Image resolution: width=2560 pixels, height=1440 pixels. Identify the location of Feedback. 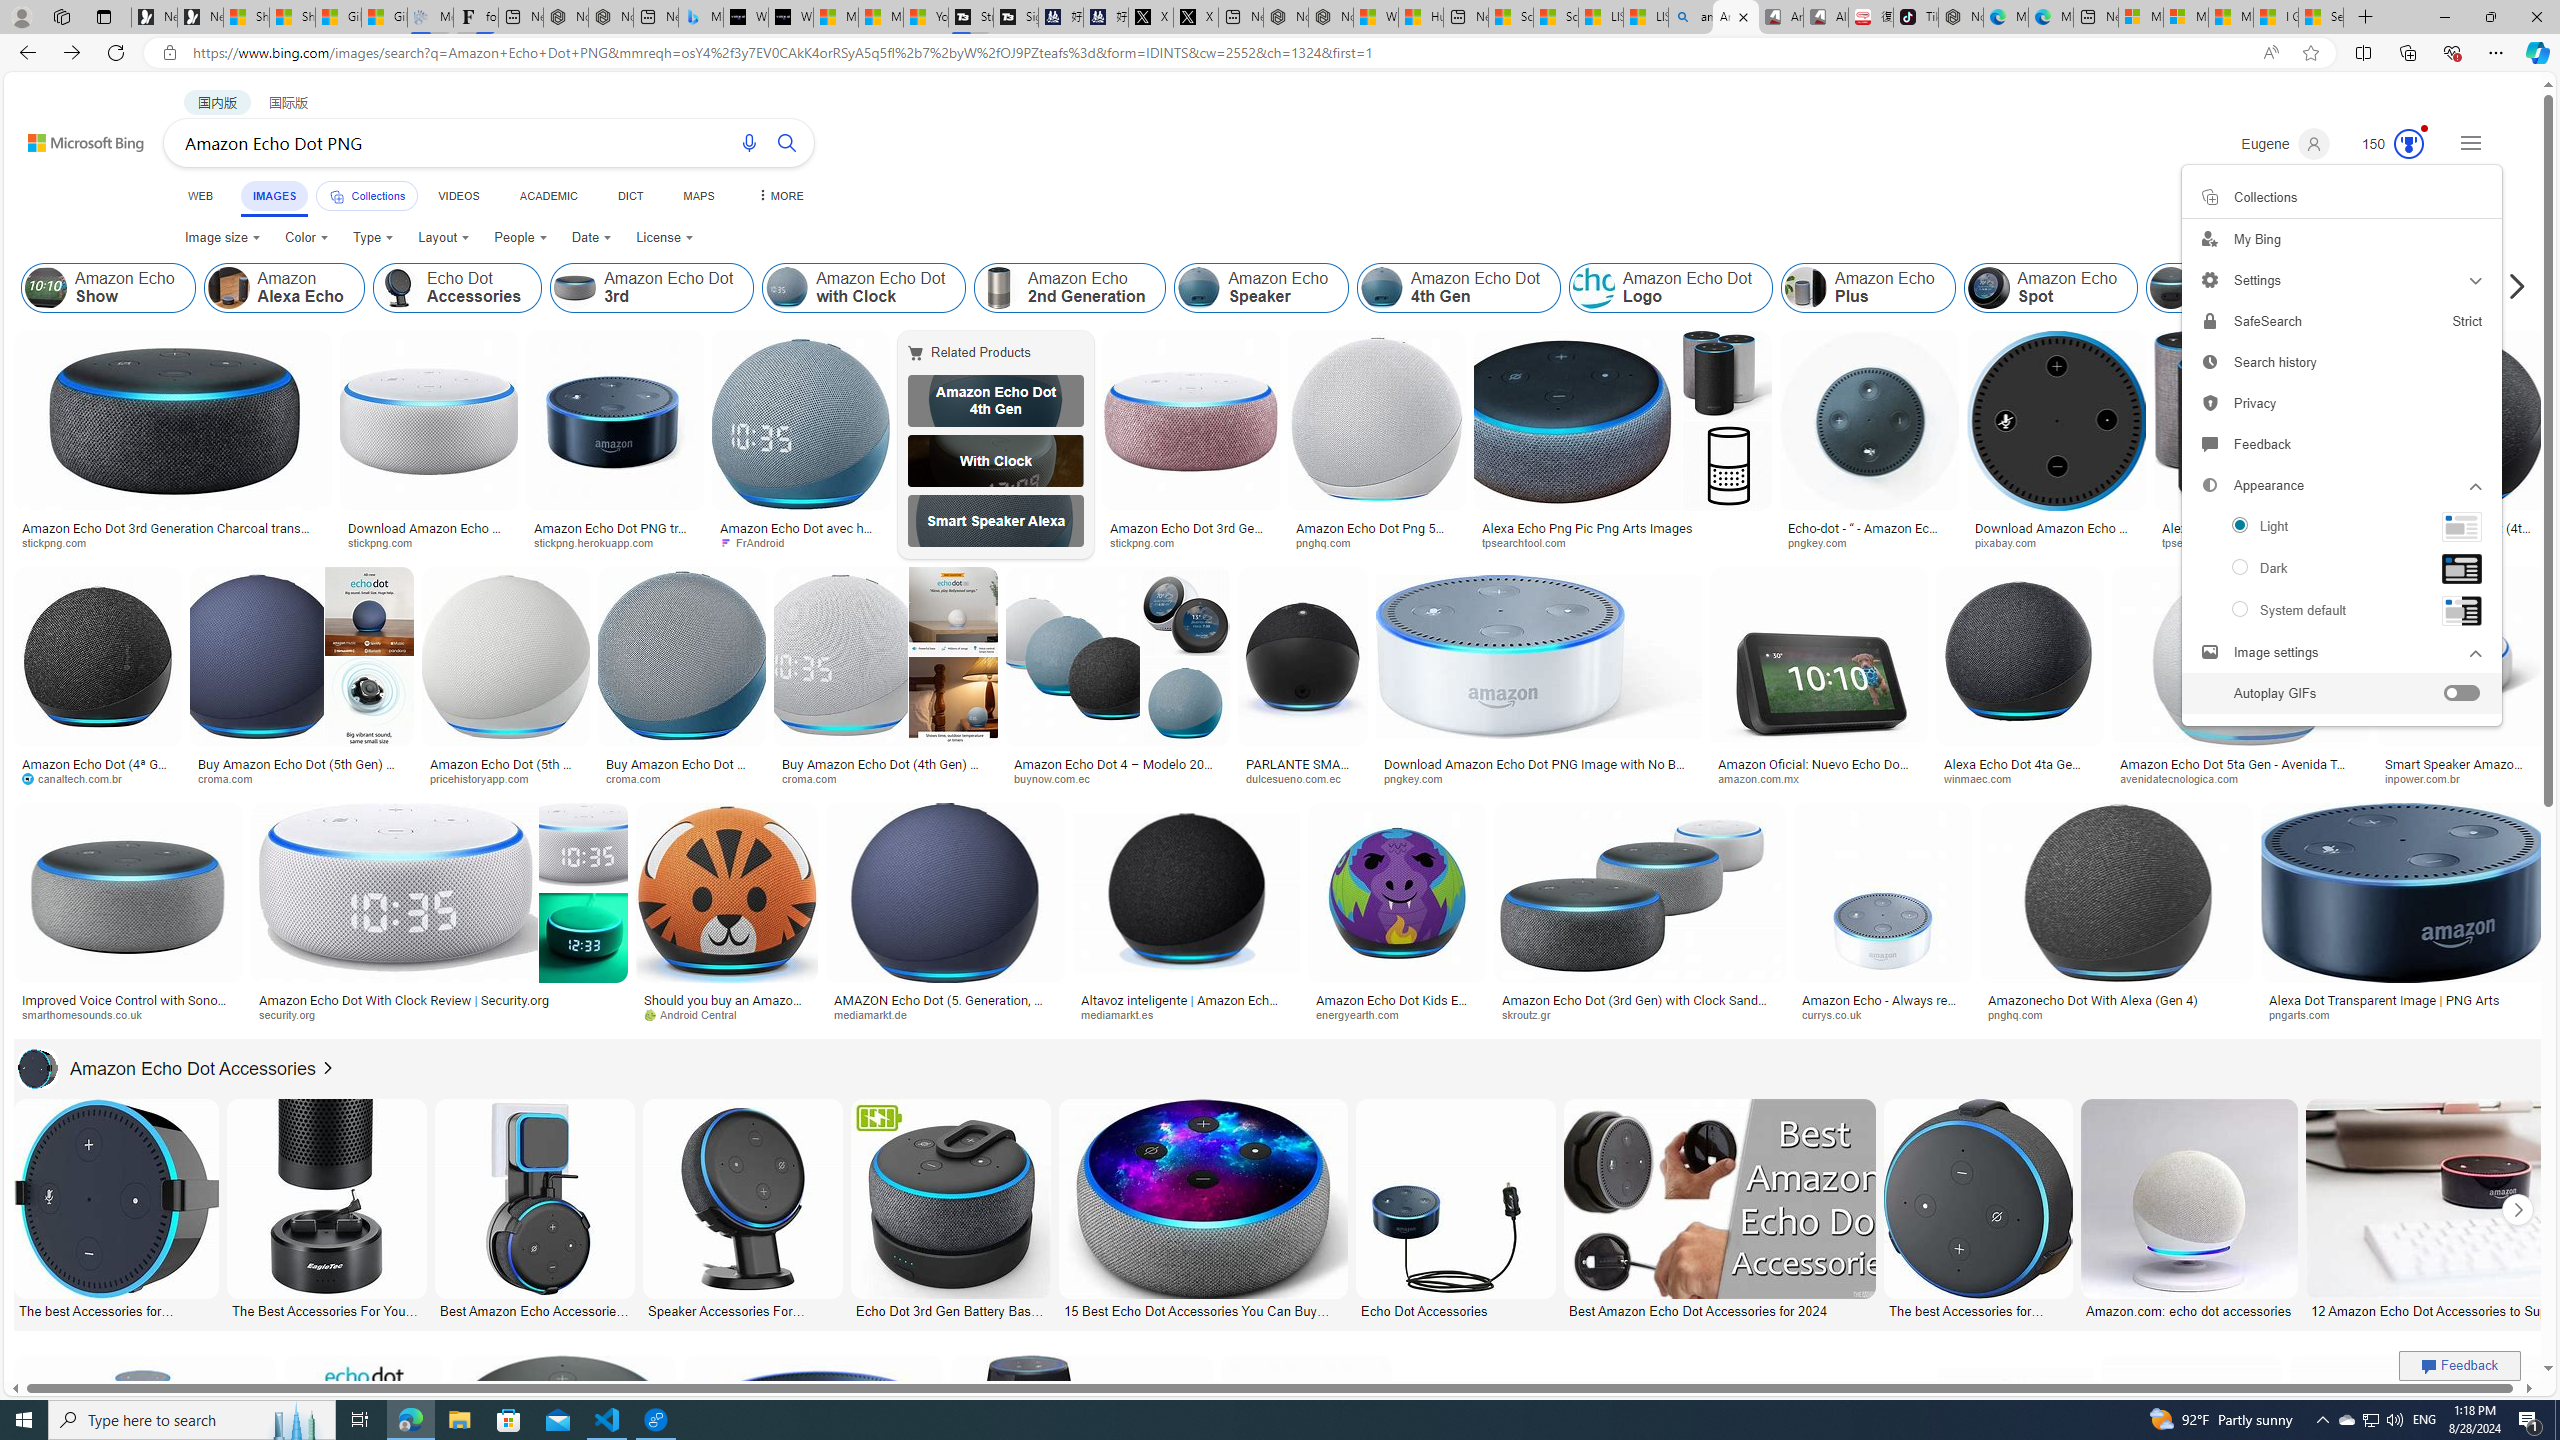
(2341, 444).